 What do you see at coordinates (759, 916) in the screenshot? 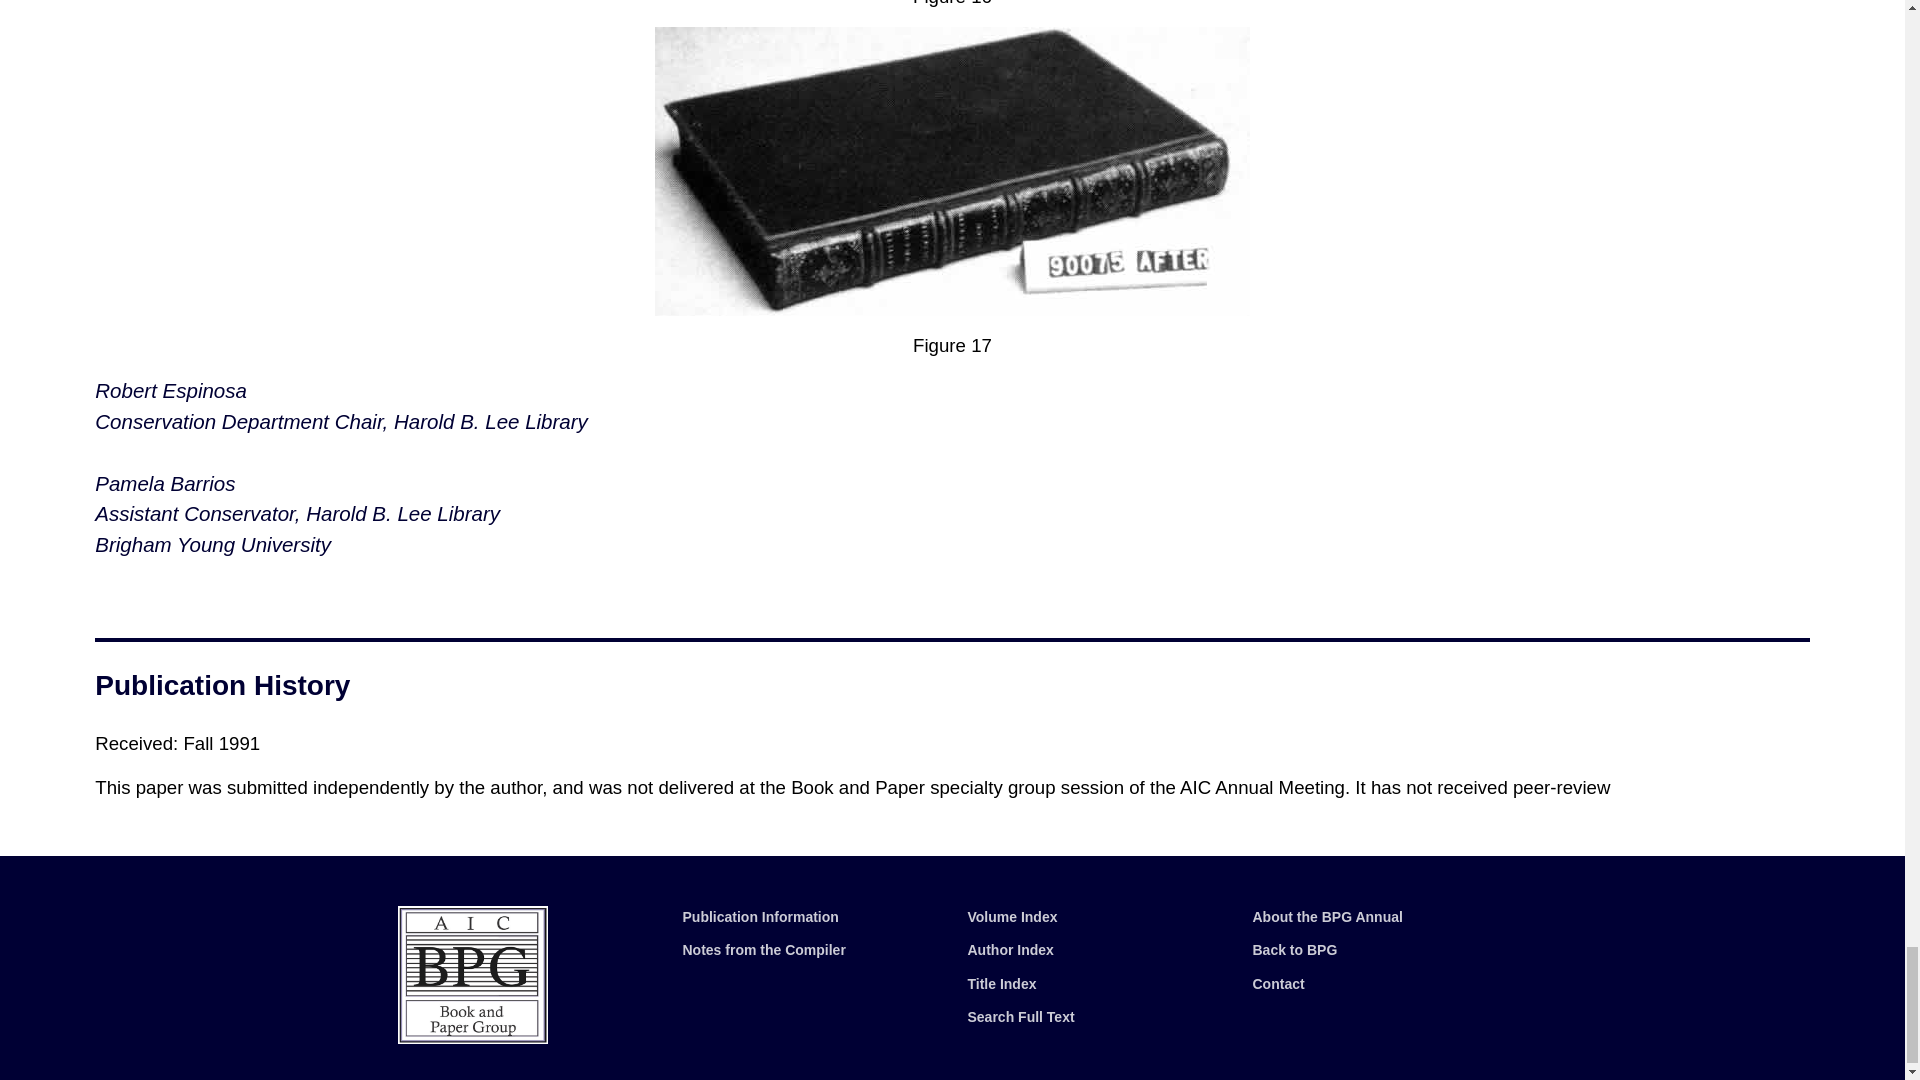
I see `Publication Information` at bounding box center [759, 916].